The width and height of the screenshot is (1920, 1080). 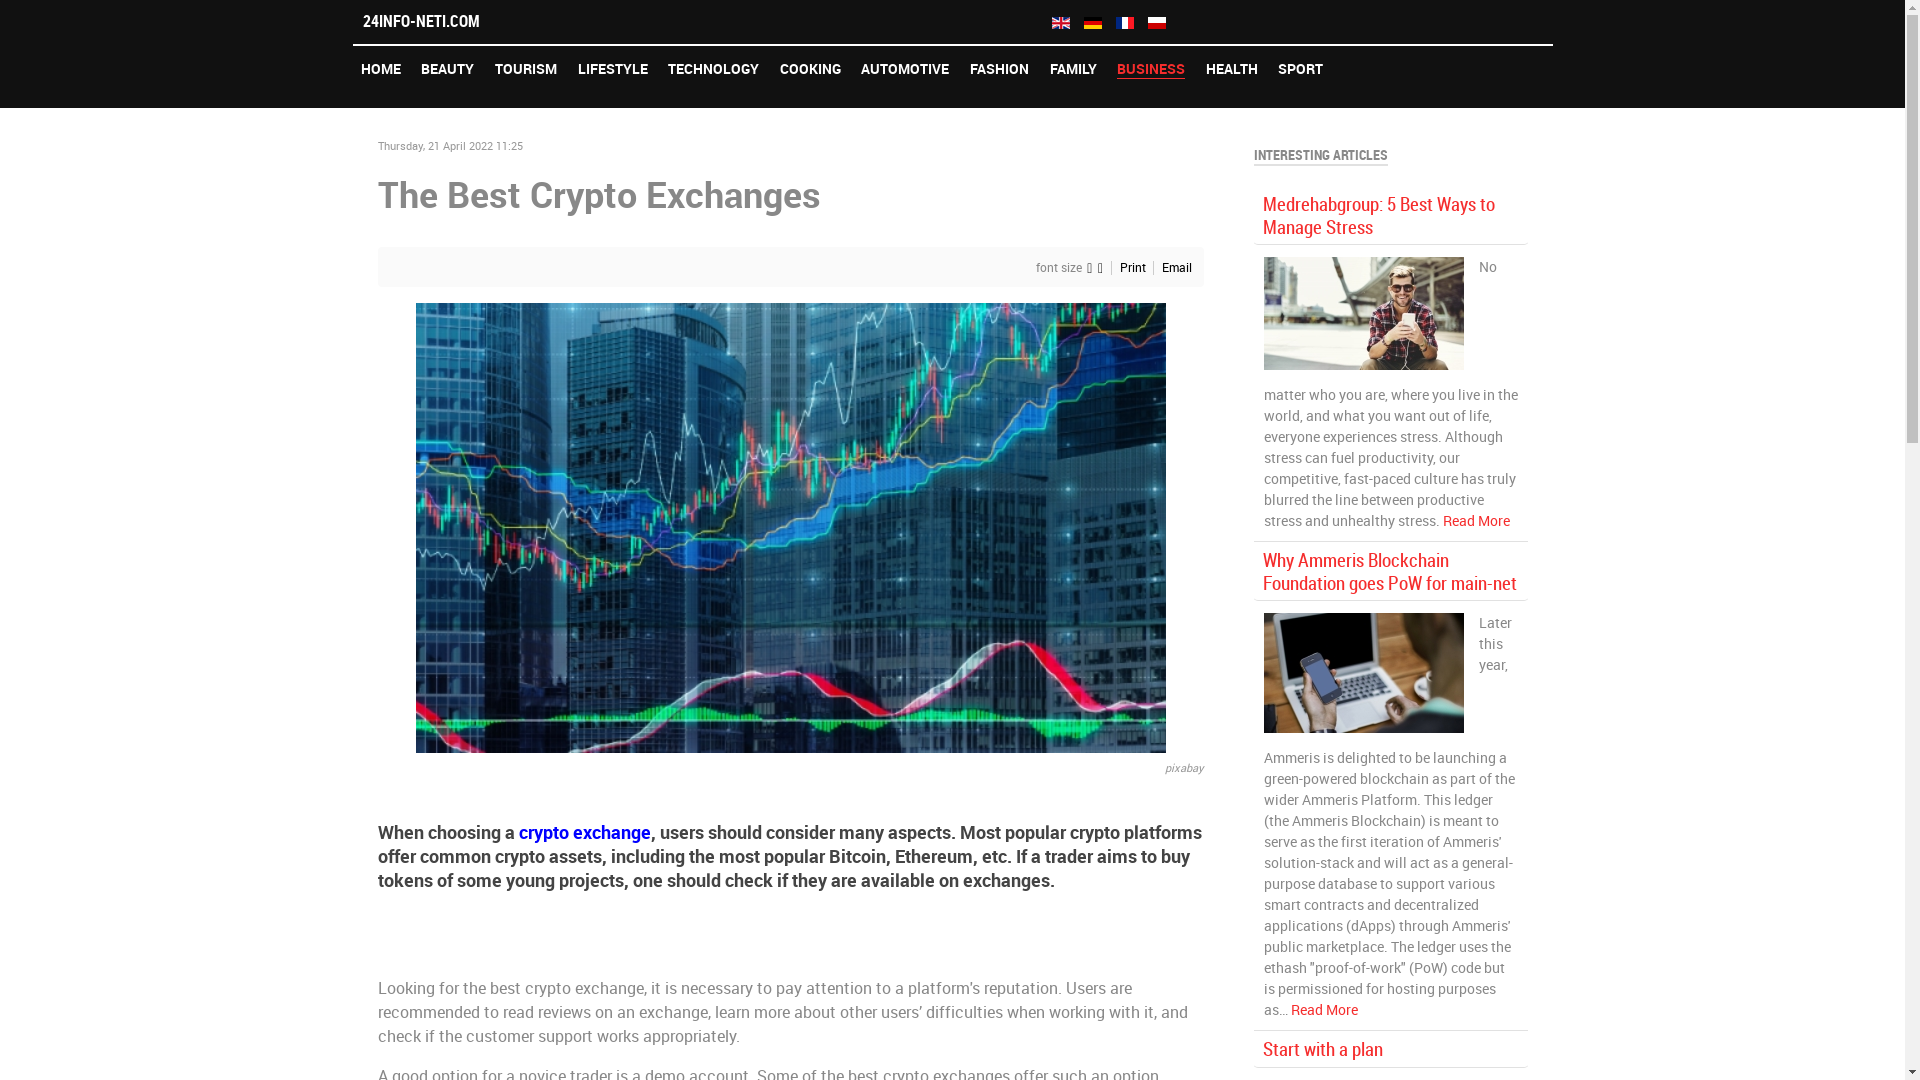 What do you see at coordinates (1093, 23) in the screenshot?
I see `German (DE)` at bounding box center [1093, 23].